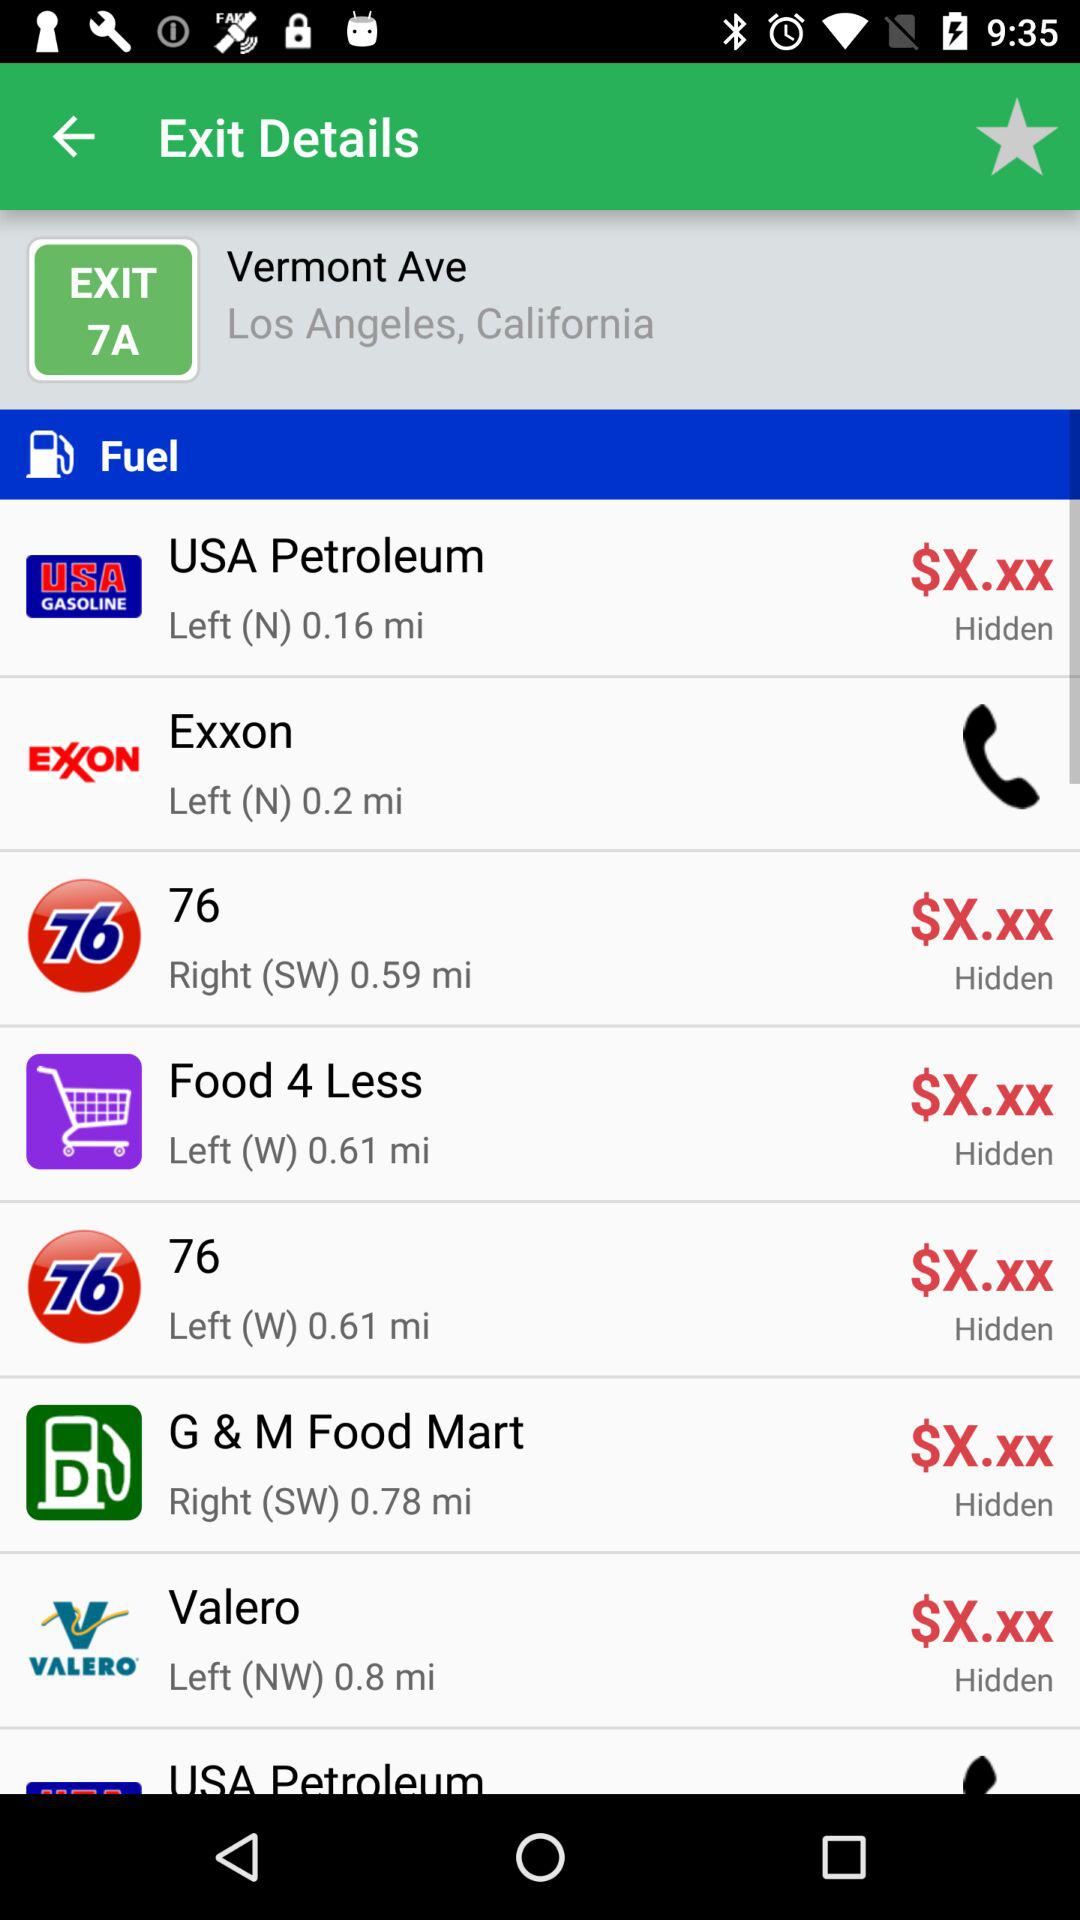  What do you see at coordinates (73, 136) in the screenshot?
I see `choose the item above exit` at bounding box center [73, 136].